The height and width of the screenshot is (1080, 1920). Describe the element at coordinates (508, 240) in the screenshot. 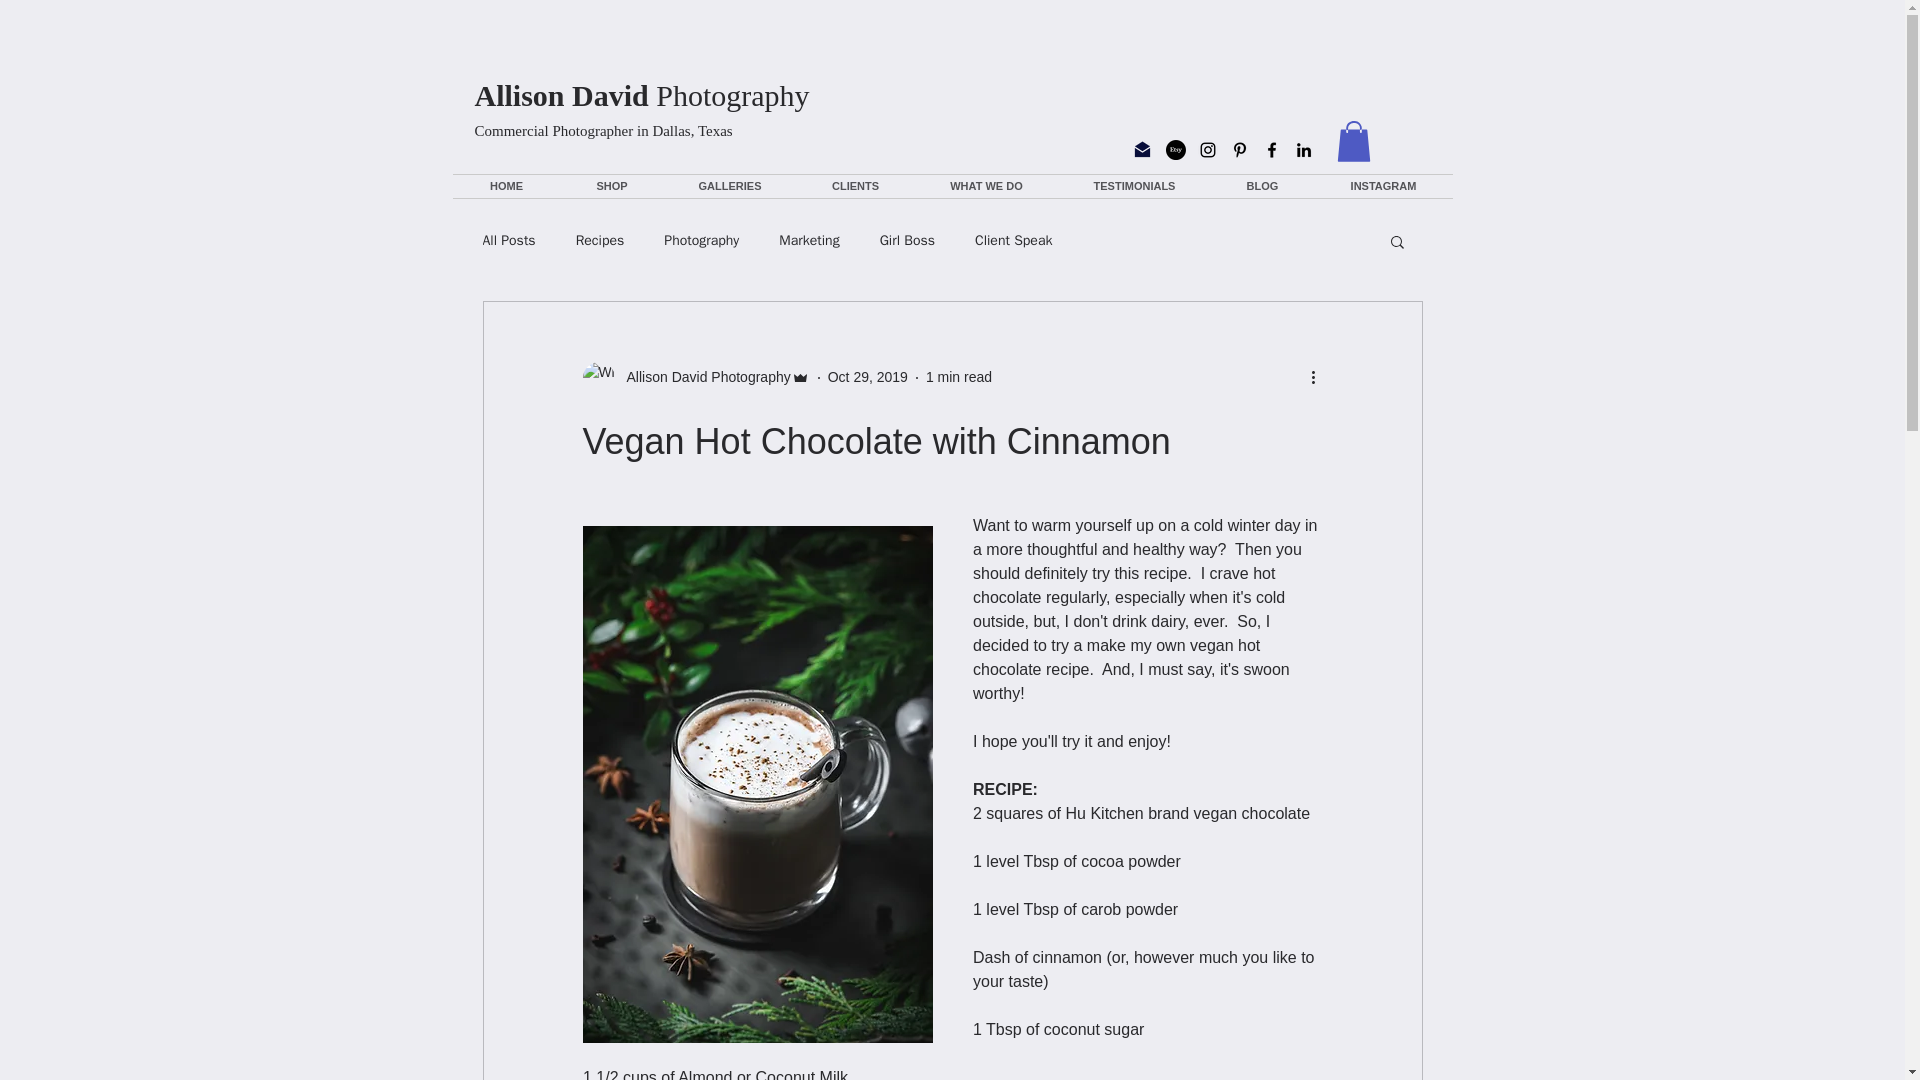

I see `All Posts` at that location.